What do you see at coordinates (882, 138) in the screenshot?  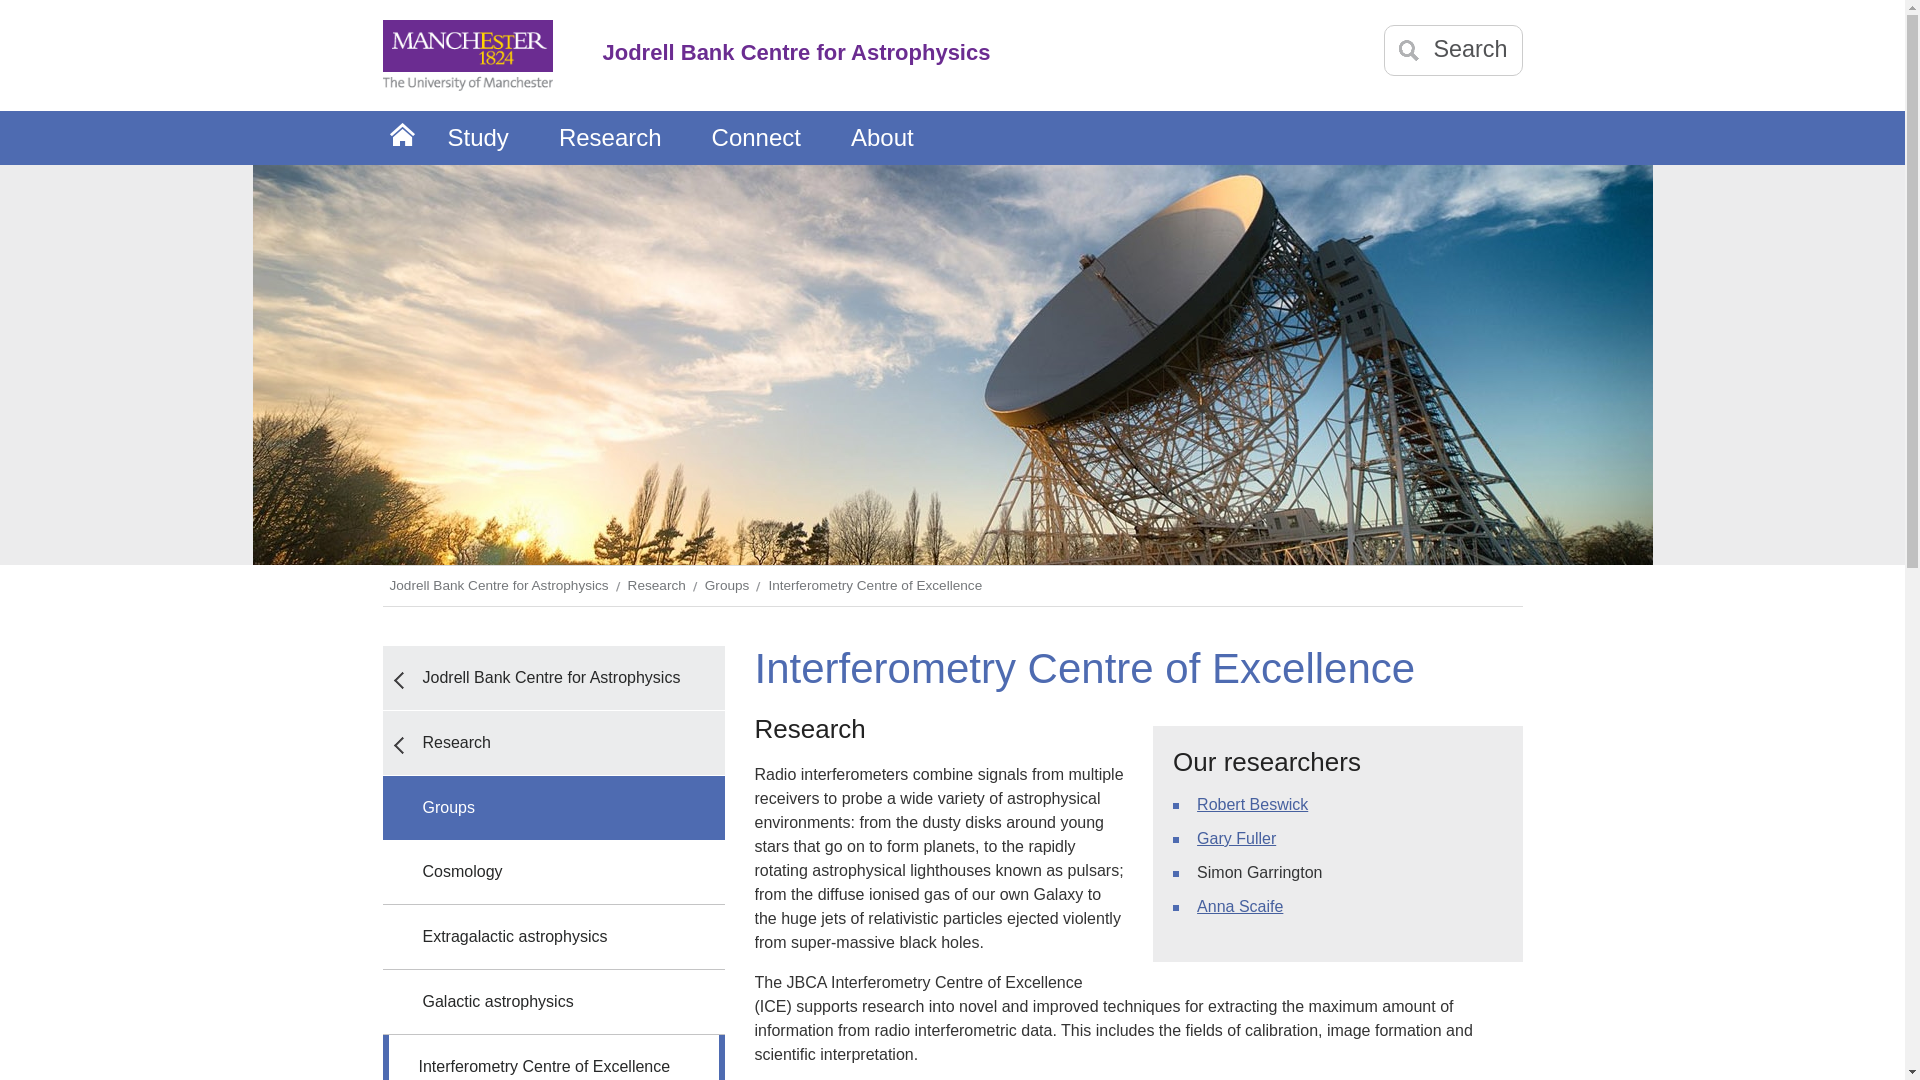 I see `About` at bounding box center [882, 138].